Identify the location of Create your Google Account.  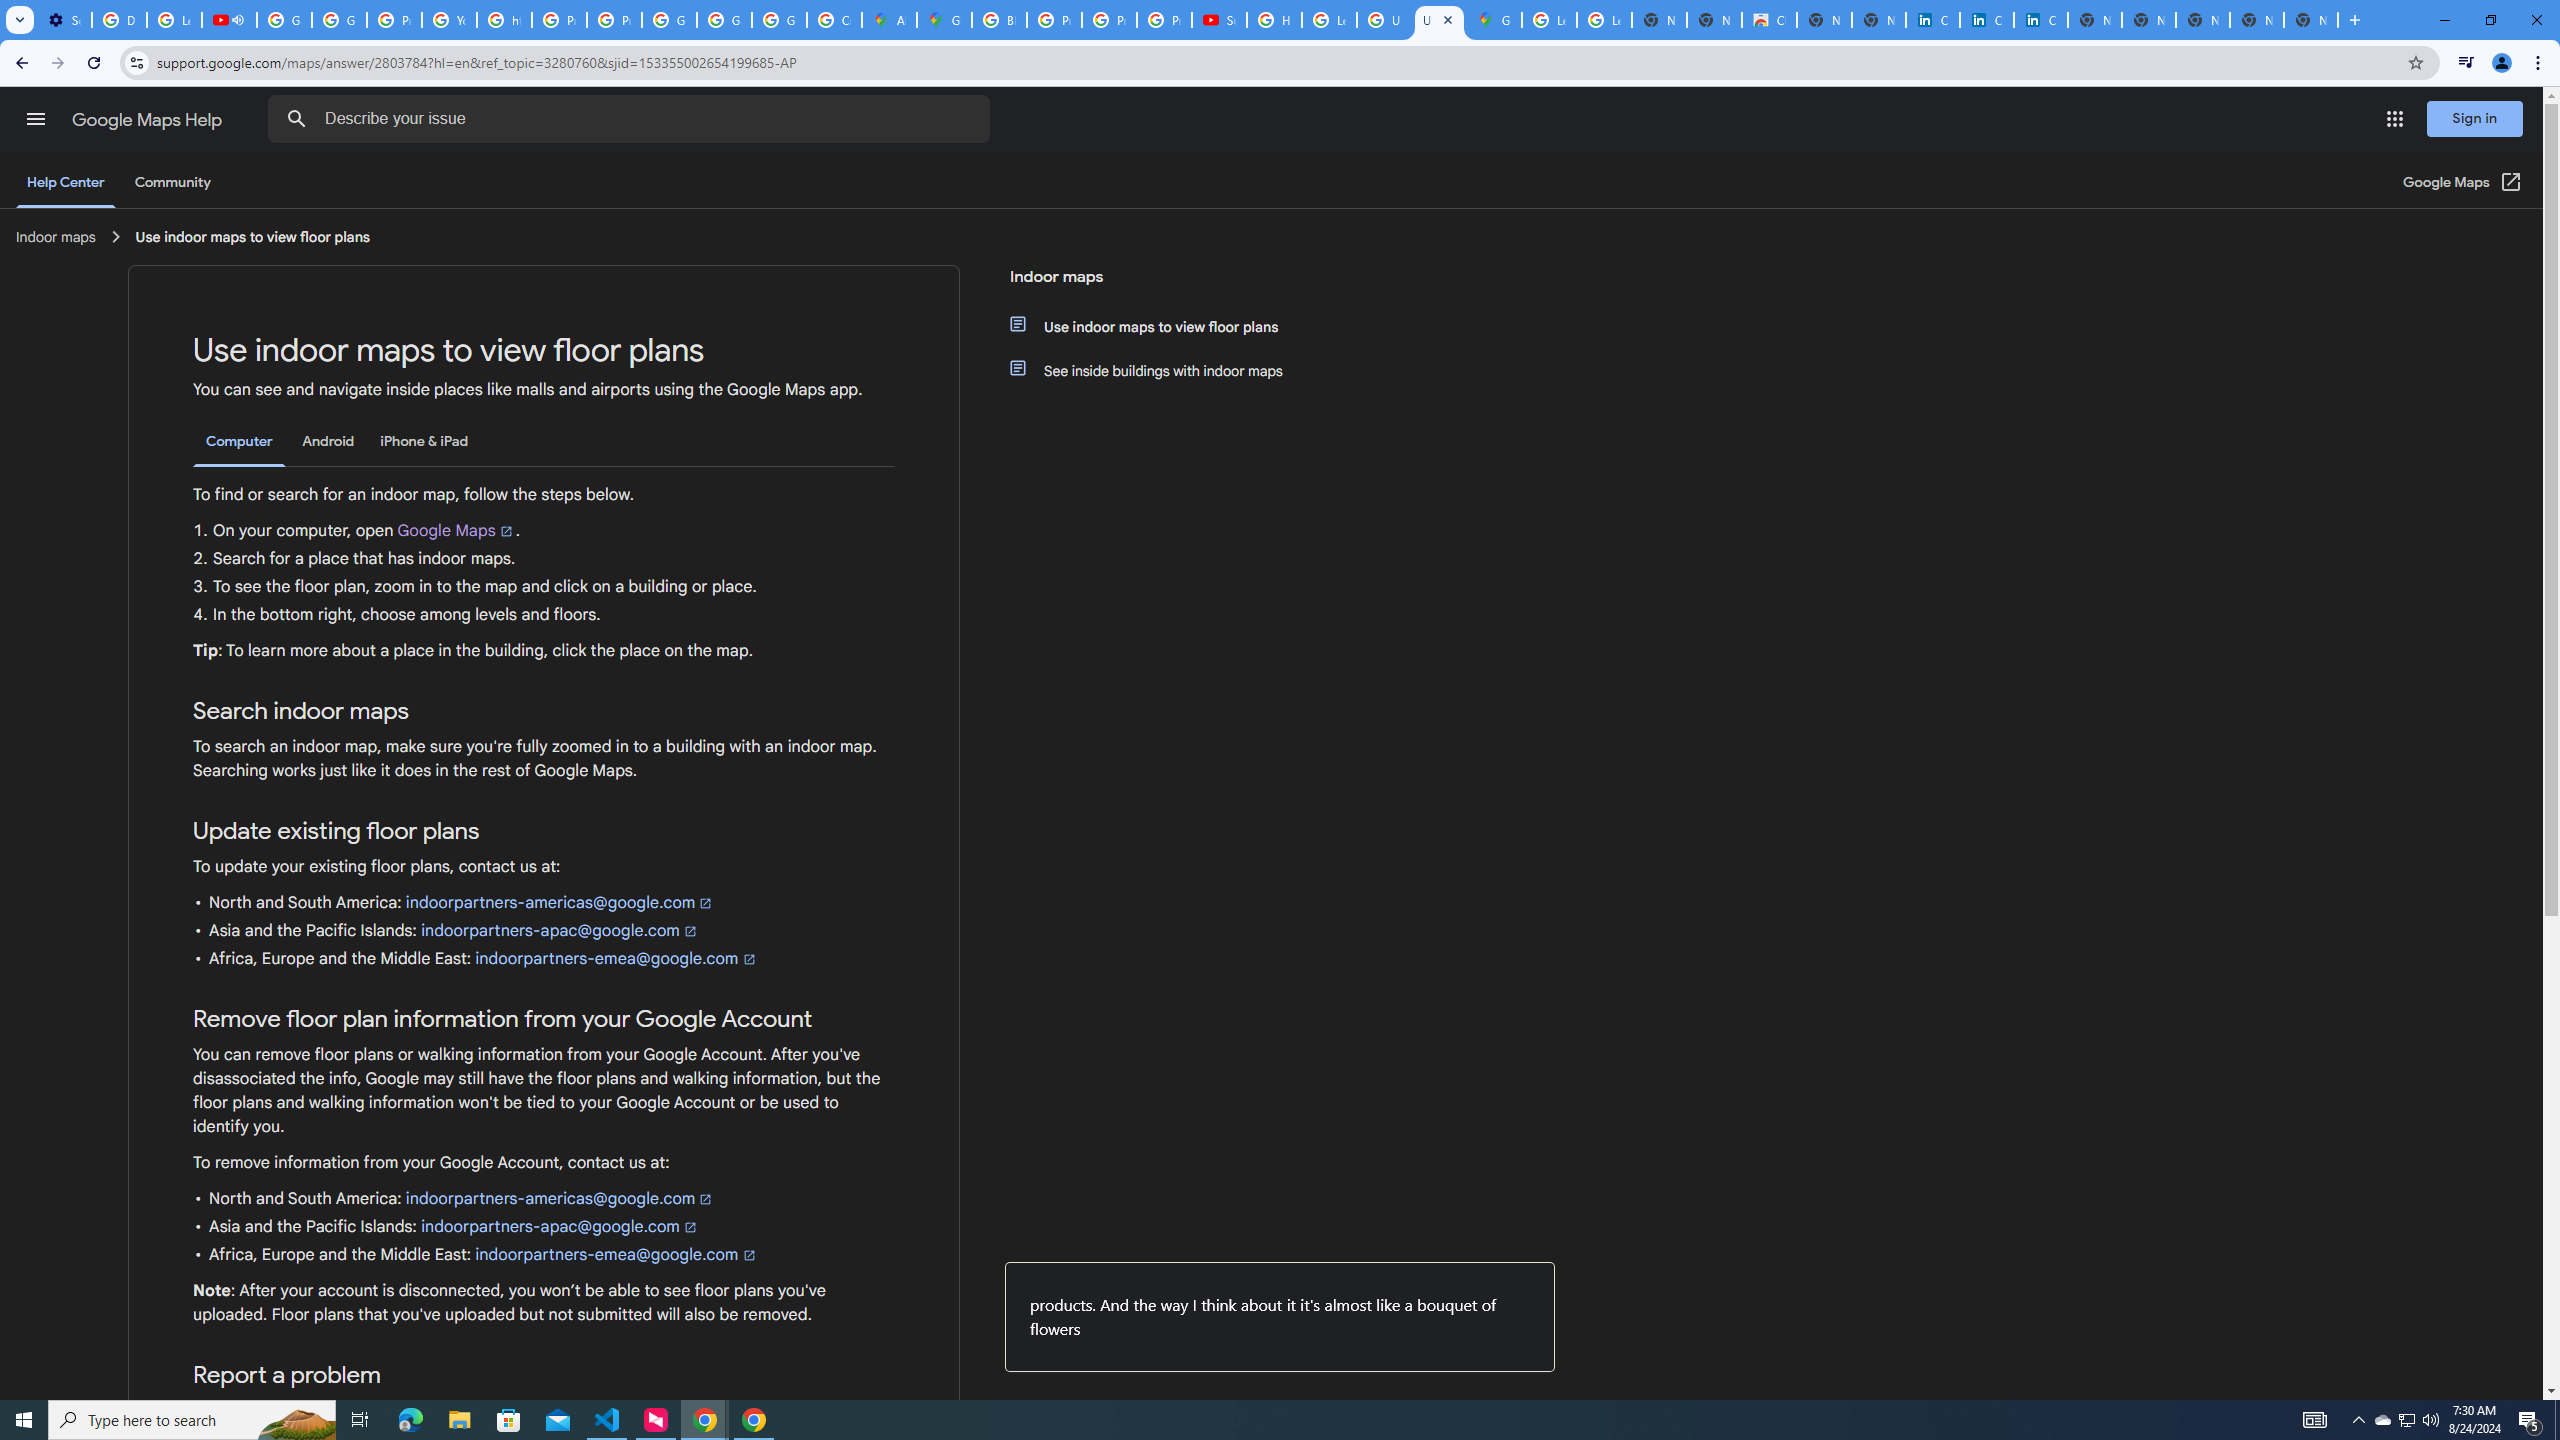
(834, 20).